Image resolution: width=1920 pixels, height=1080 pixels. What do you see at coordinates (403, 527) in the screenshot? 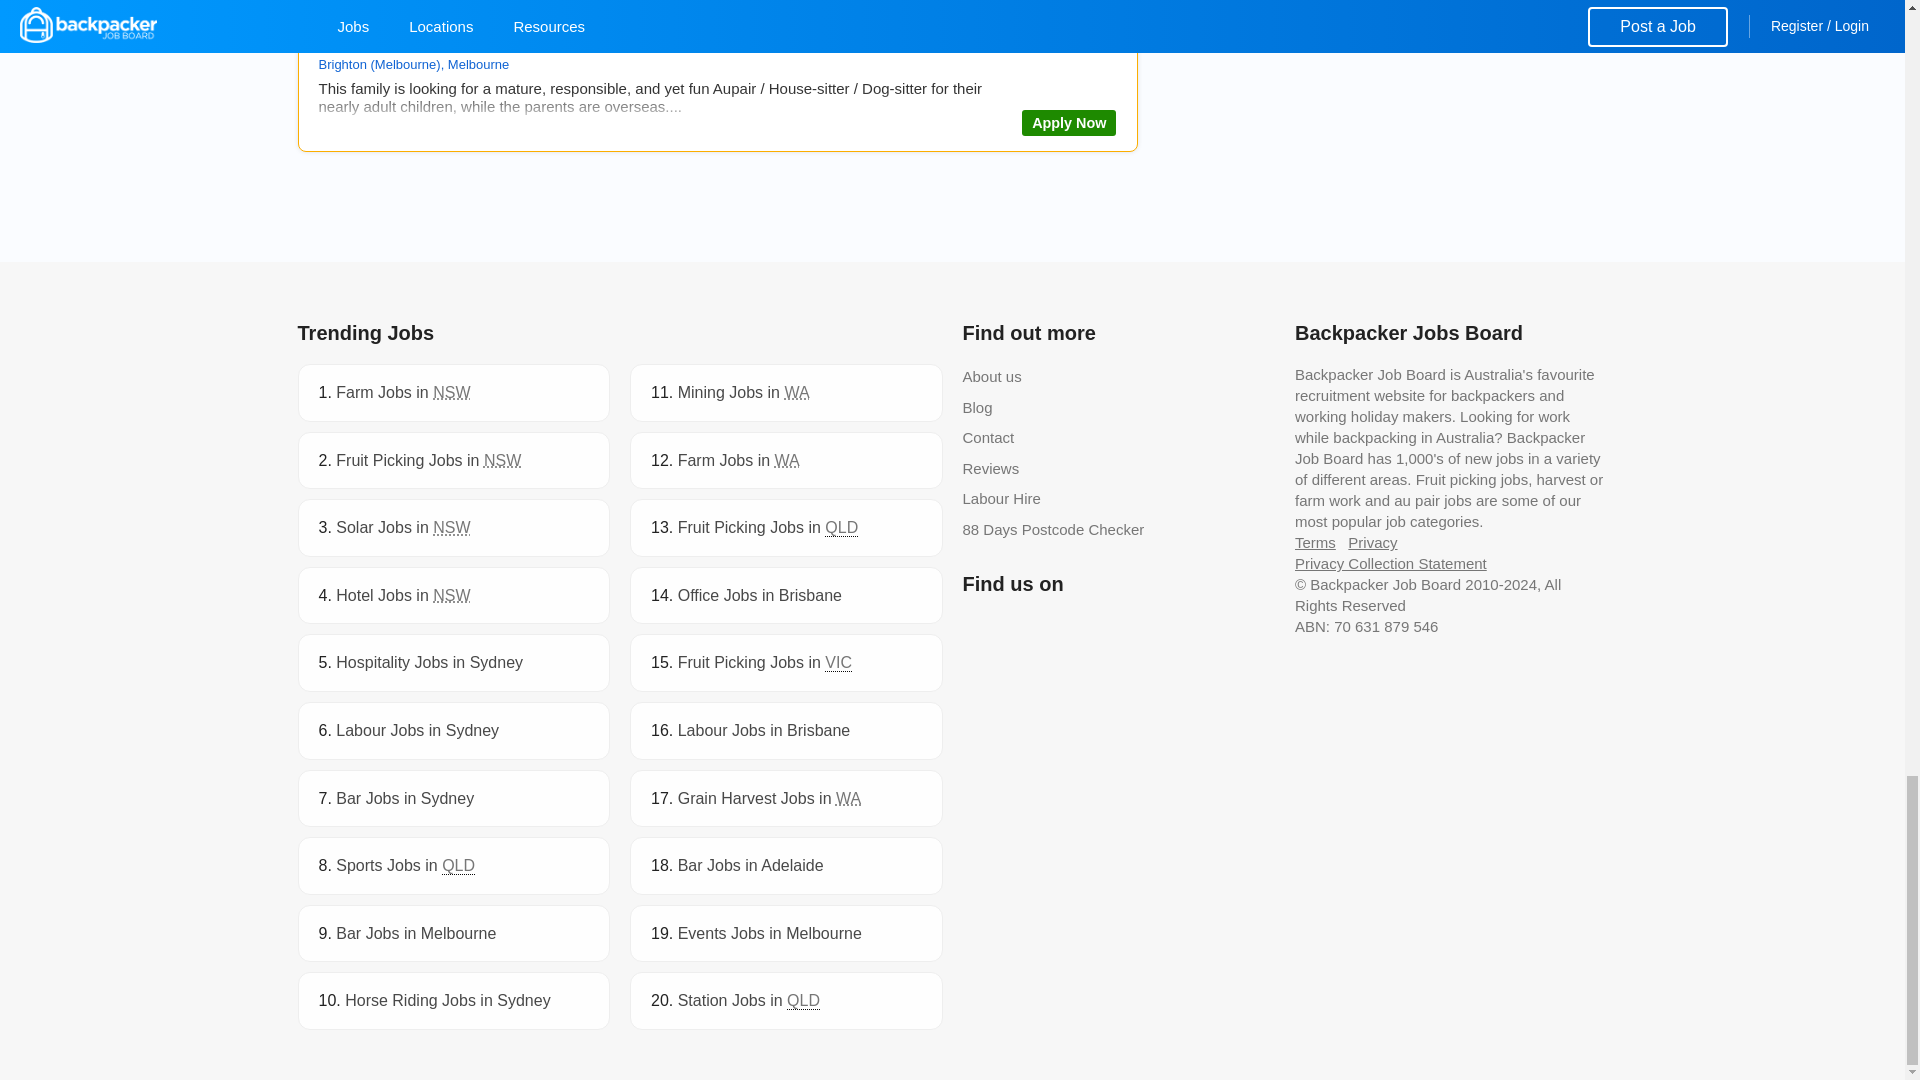
I see `Solar Jobs in NSW` at bounding box center [403, 527].